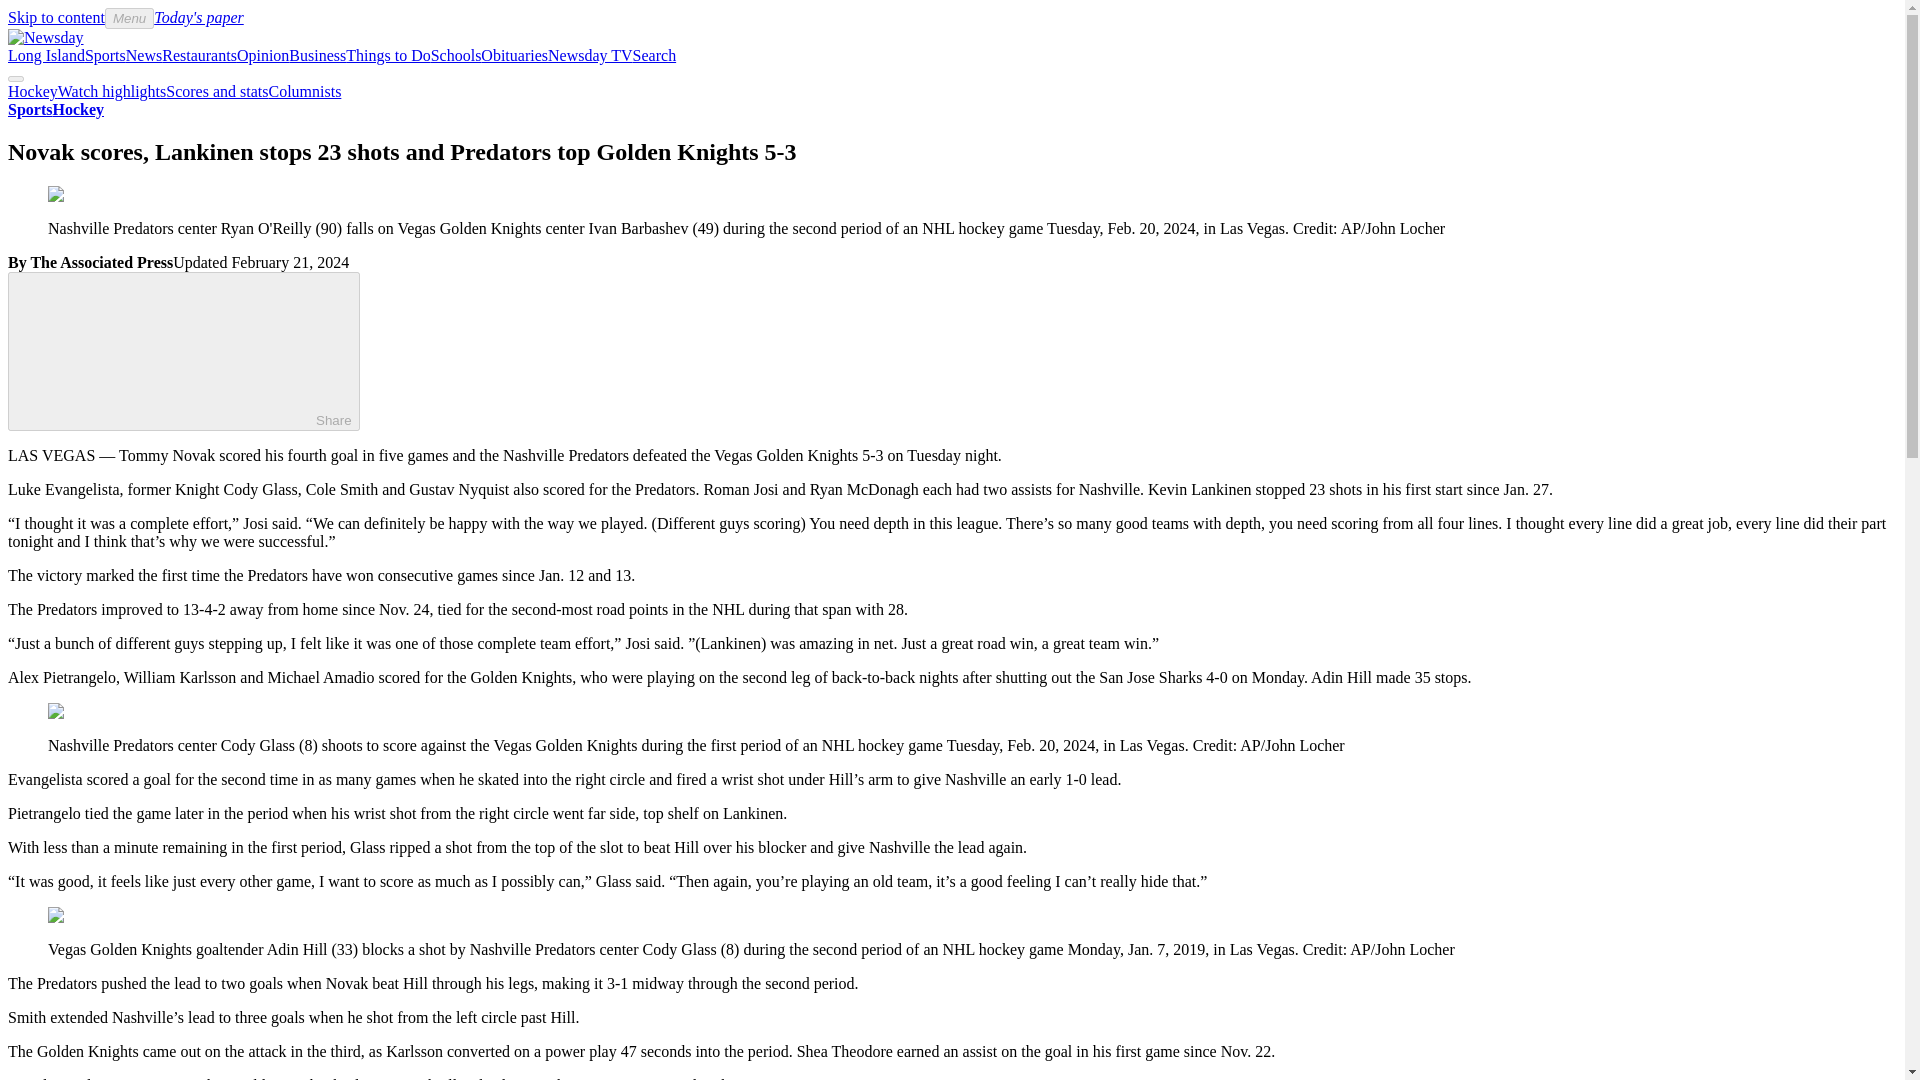 The image size is (1920, 1080). What do you see at coordinates (56, 16) in the screenshot?
I see `Skip to content` at bounding box center [56, 16].